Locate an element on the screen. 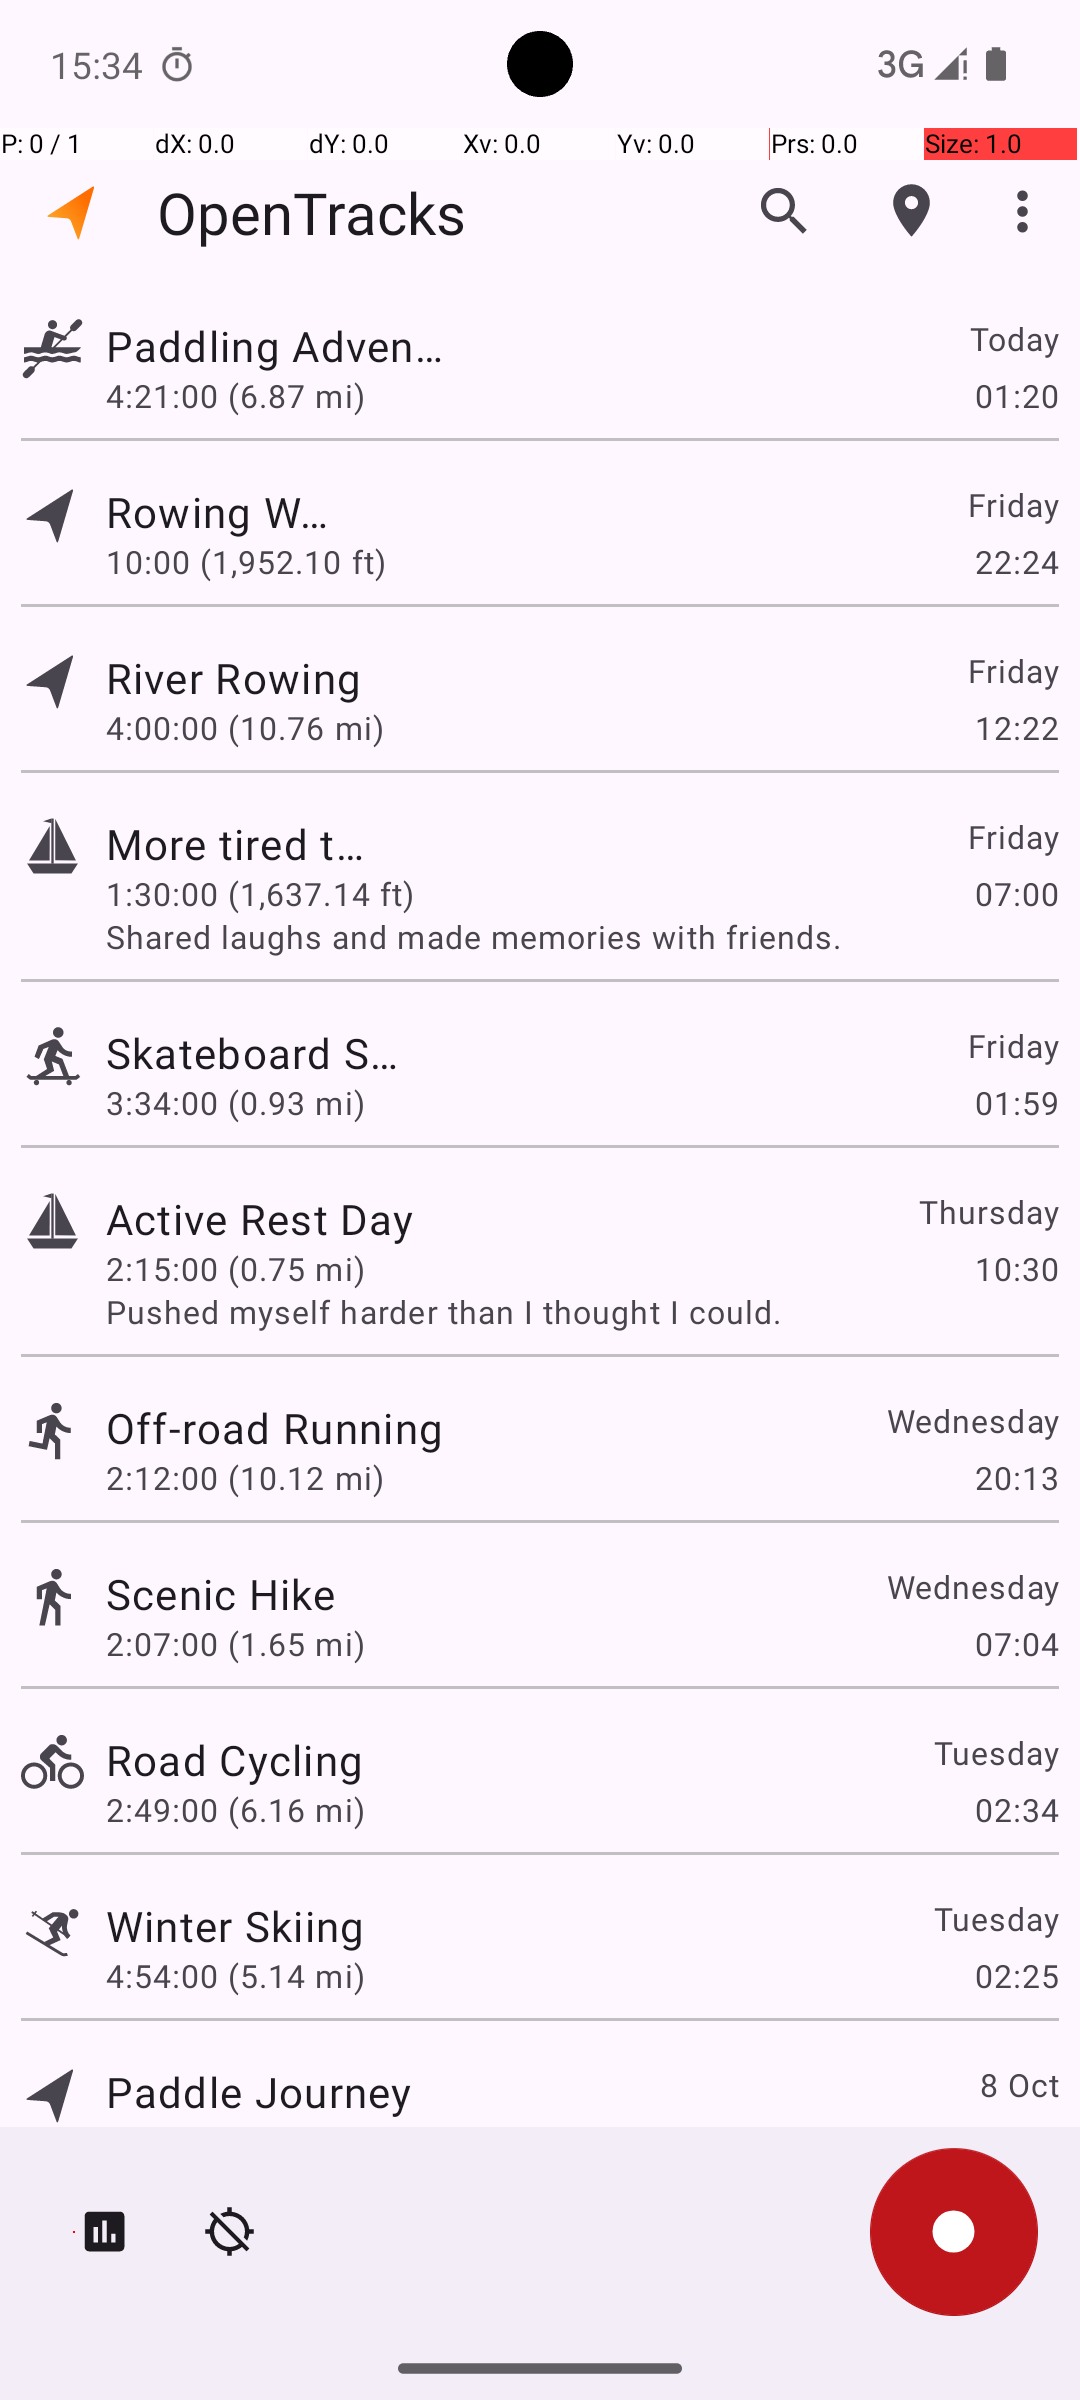 This screenshot has width=1080, height=2400. River Rowing is located at coordinates (234, 678).